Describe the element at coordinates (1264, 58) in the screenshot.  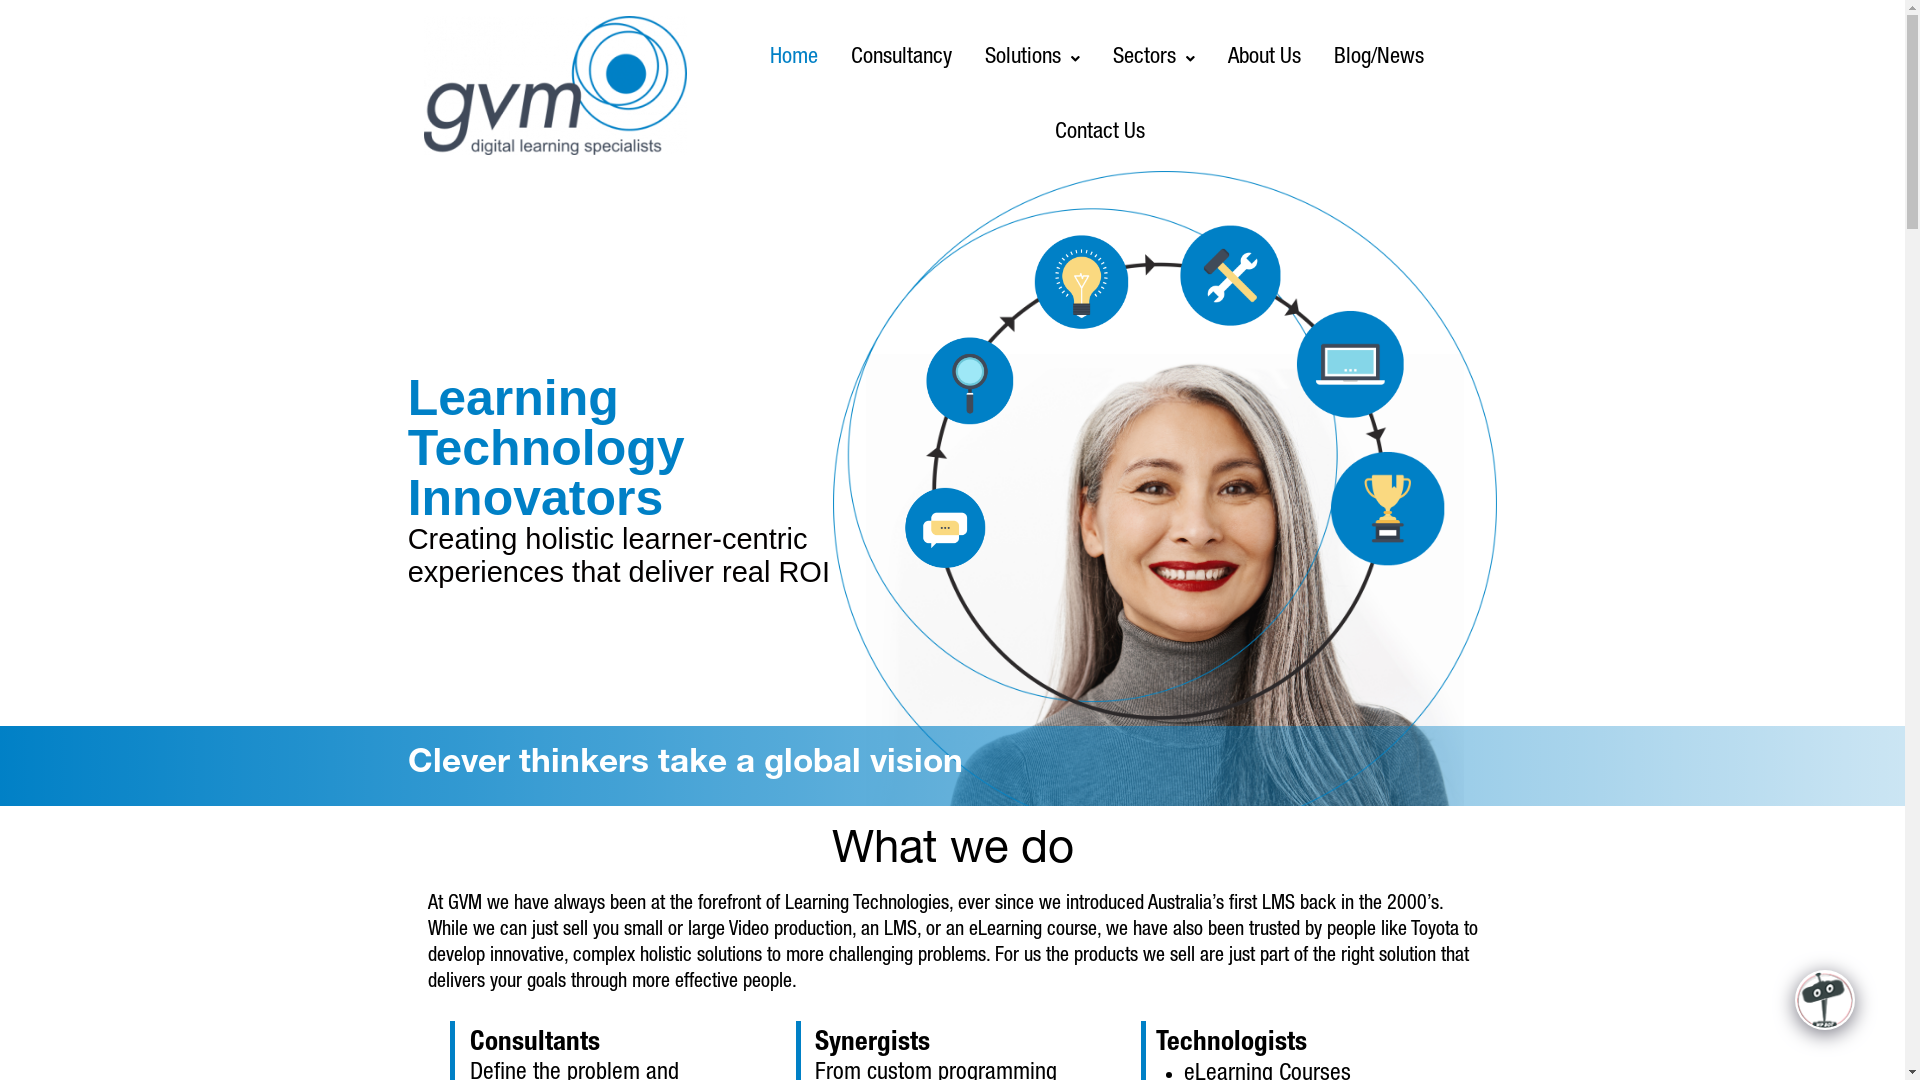
I see `About Us` at that location.